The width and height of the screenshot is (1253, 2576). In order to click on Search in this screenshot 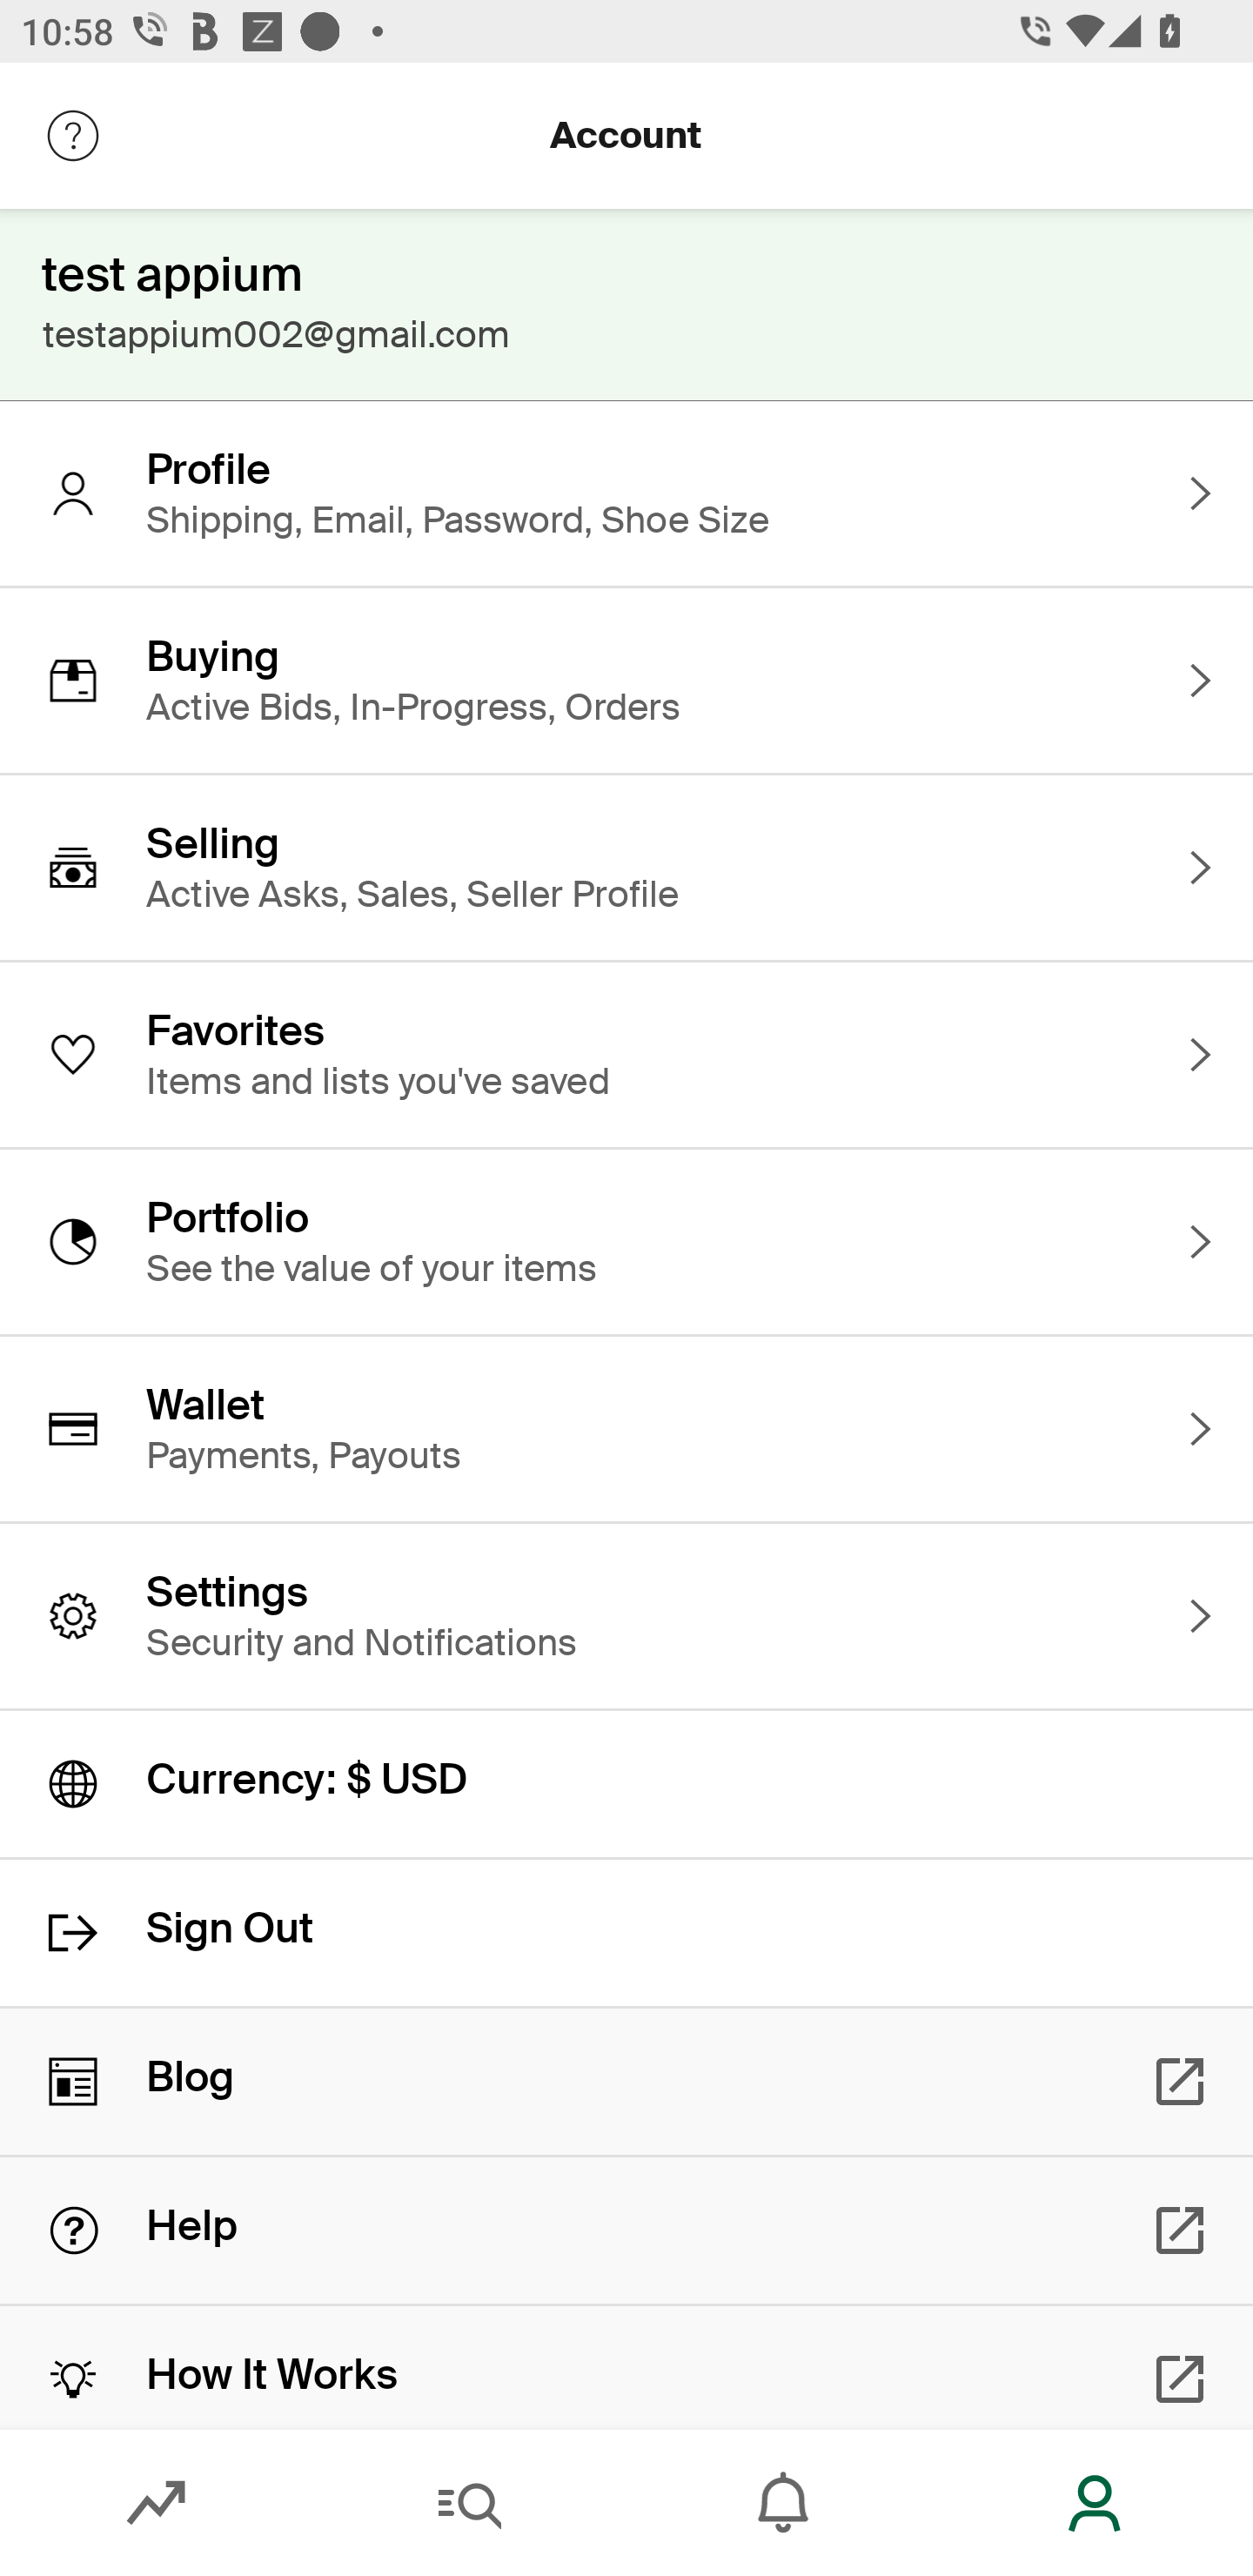, I will do `click(470, 2503)`.